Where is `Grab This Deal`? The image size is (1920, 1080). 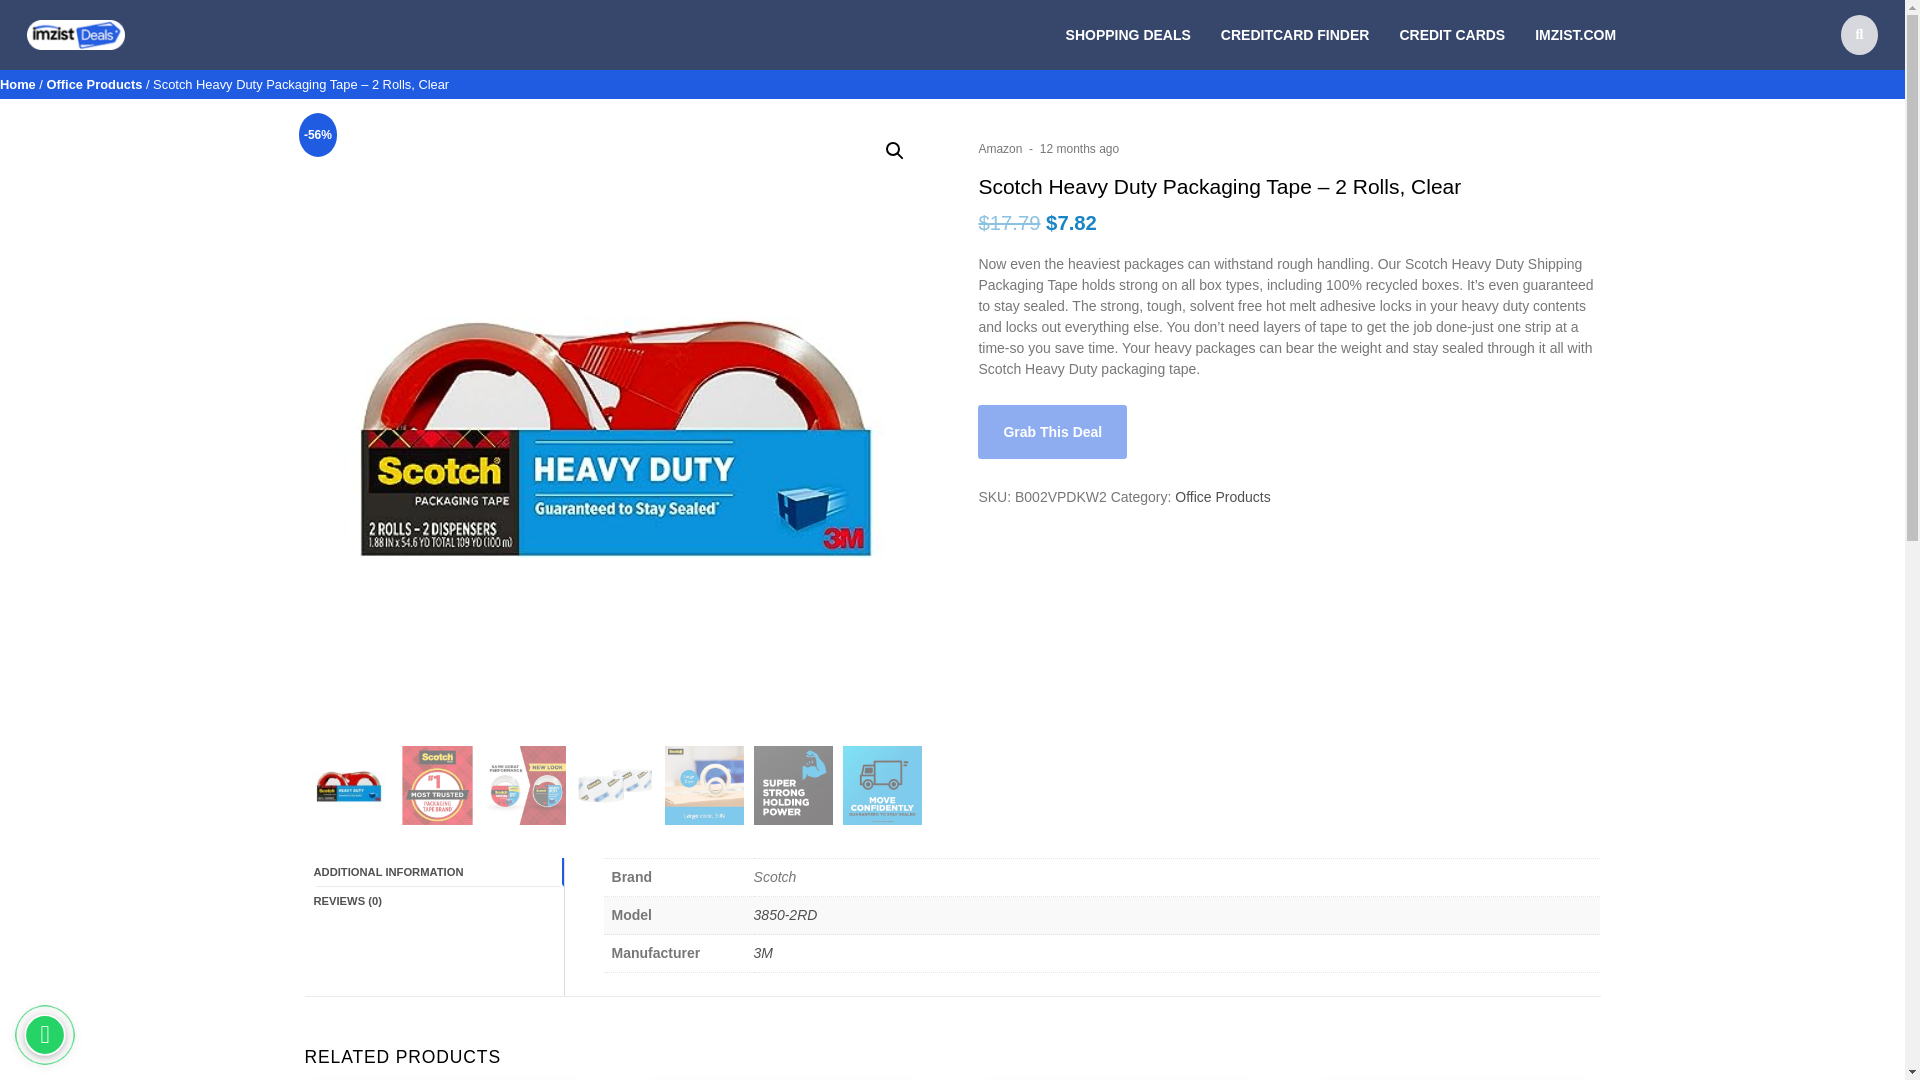
Grab This Deal is located at coordinates (1052, 432).